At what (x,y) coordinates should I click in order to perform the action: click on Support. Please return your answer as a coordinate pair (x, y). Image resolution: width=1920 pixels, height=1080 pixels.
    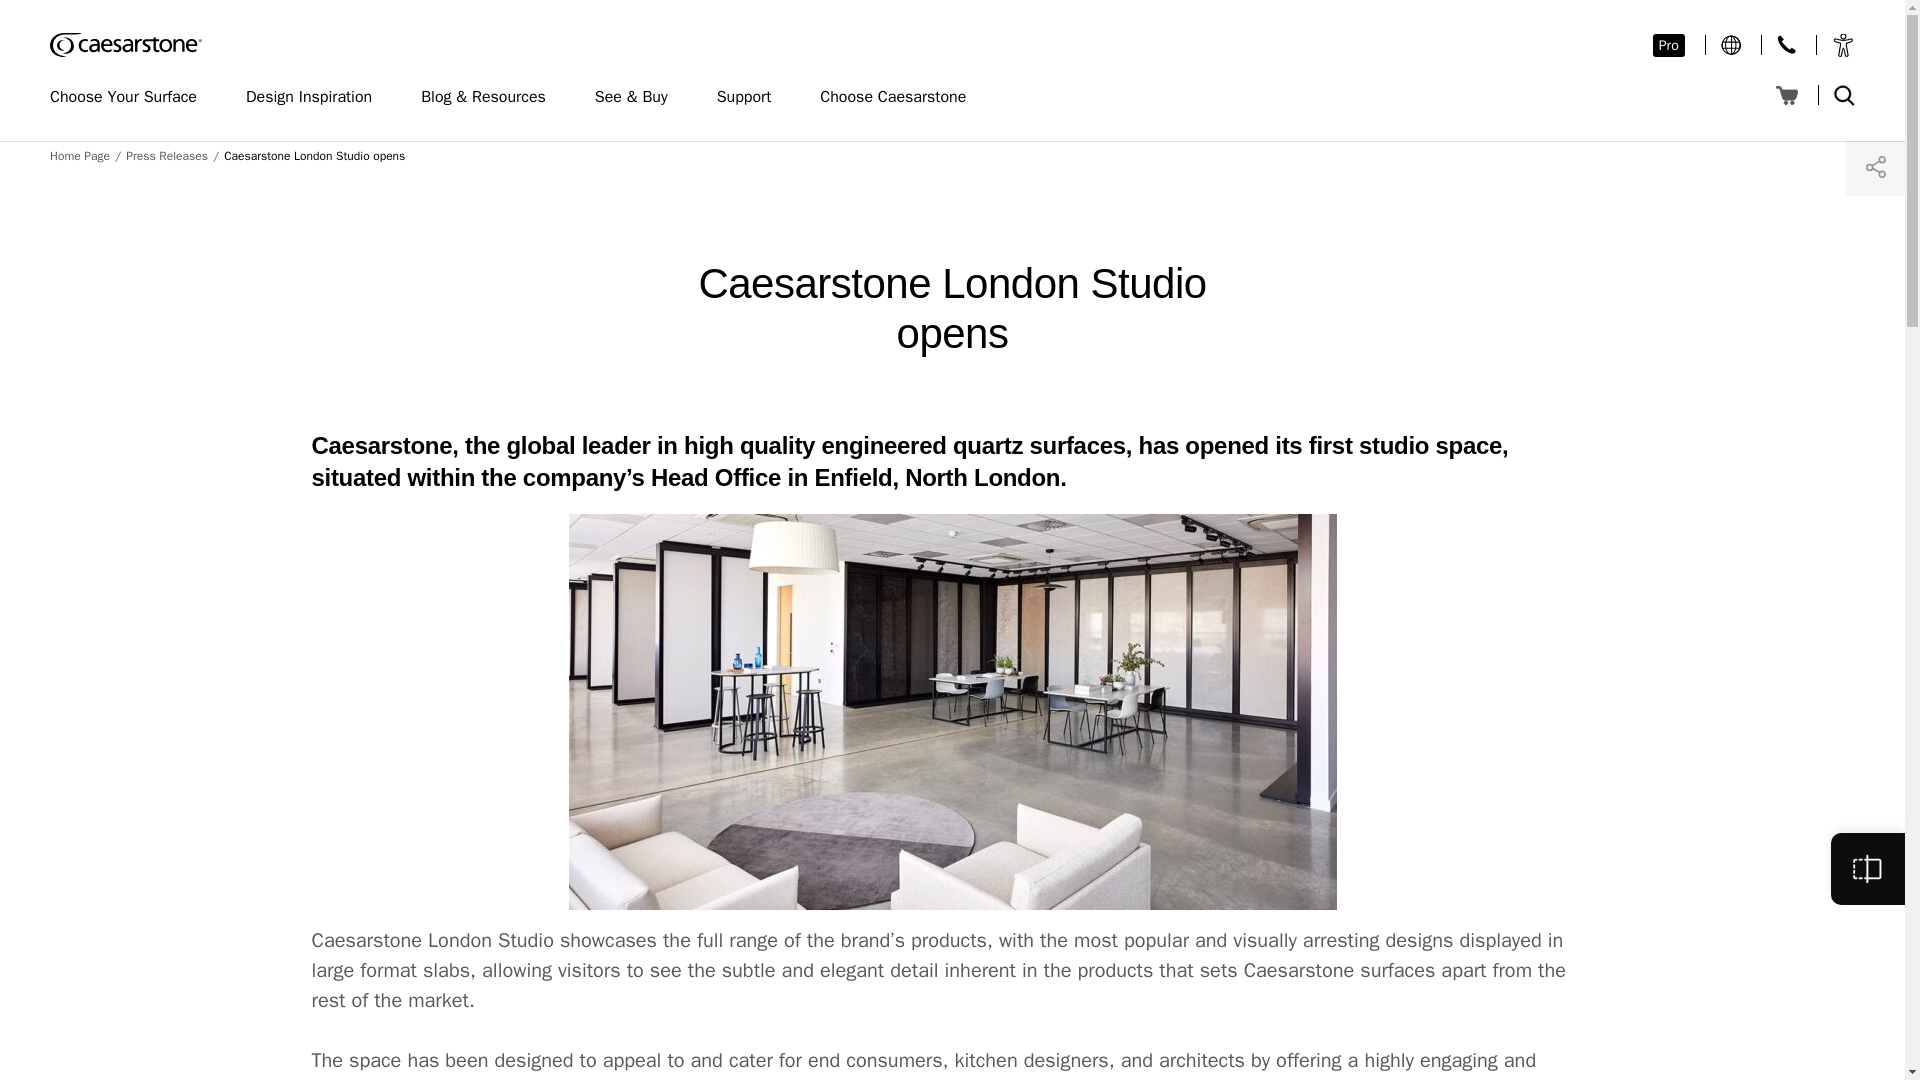
    Looking at the image, I should click on (754, 97).